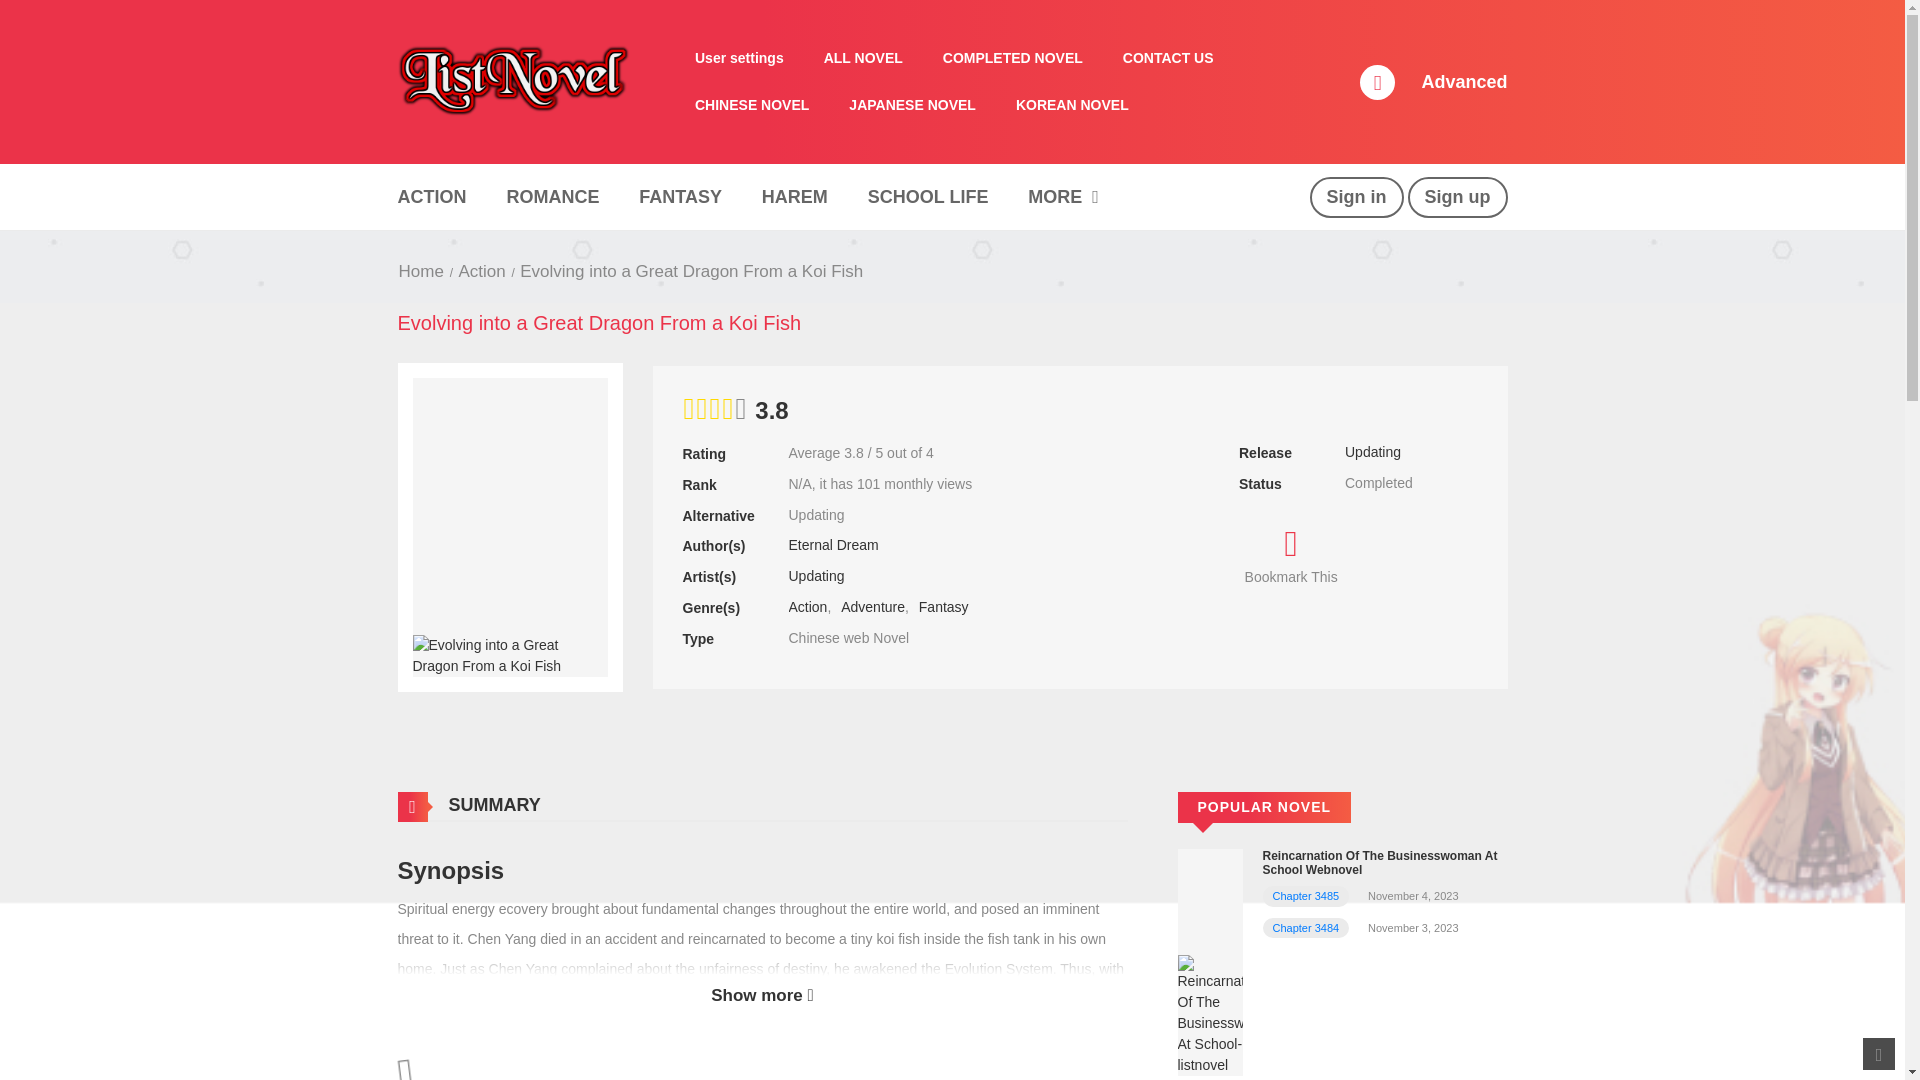  I want to click on Reincarnation Of The Businesswoman At School Webnovel, so click(1210, 960).